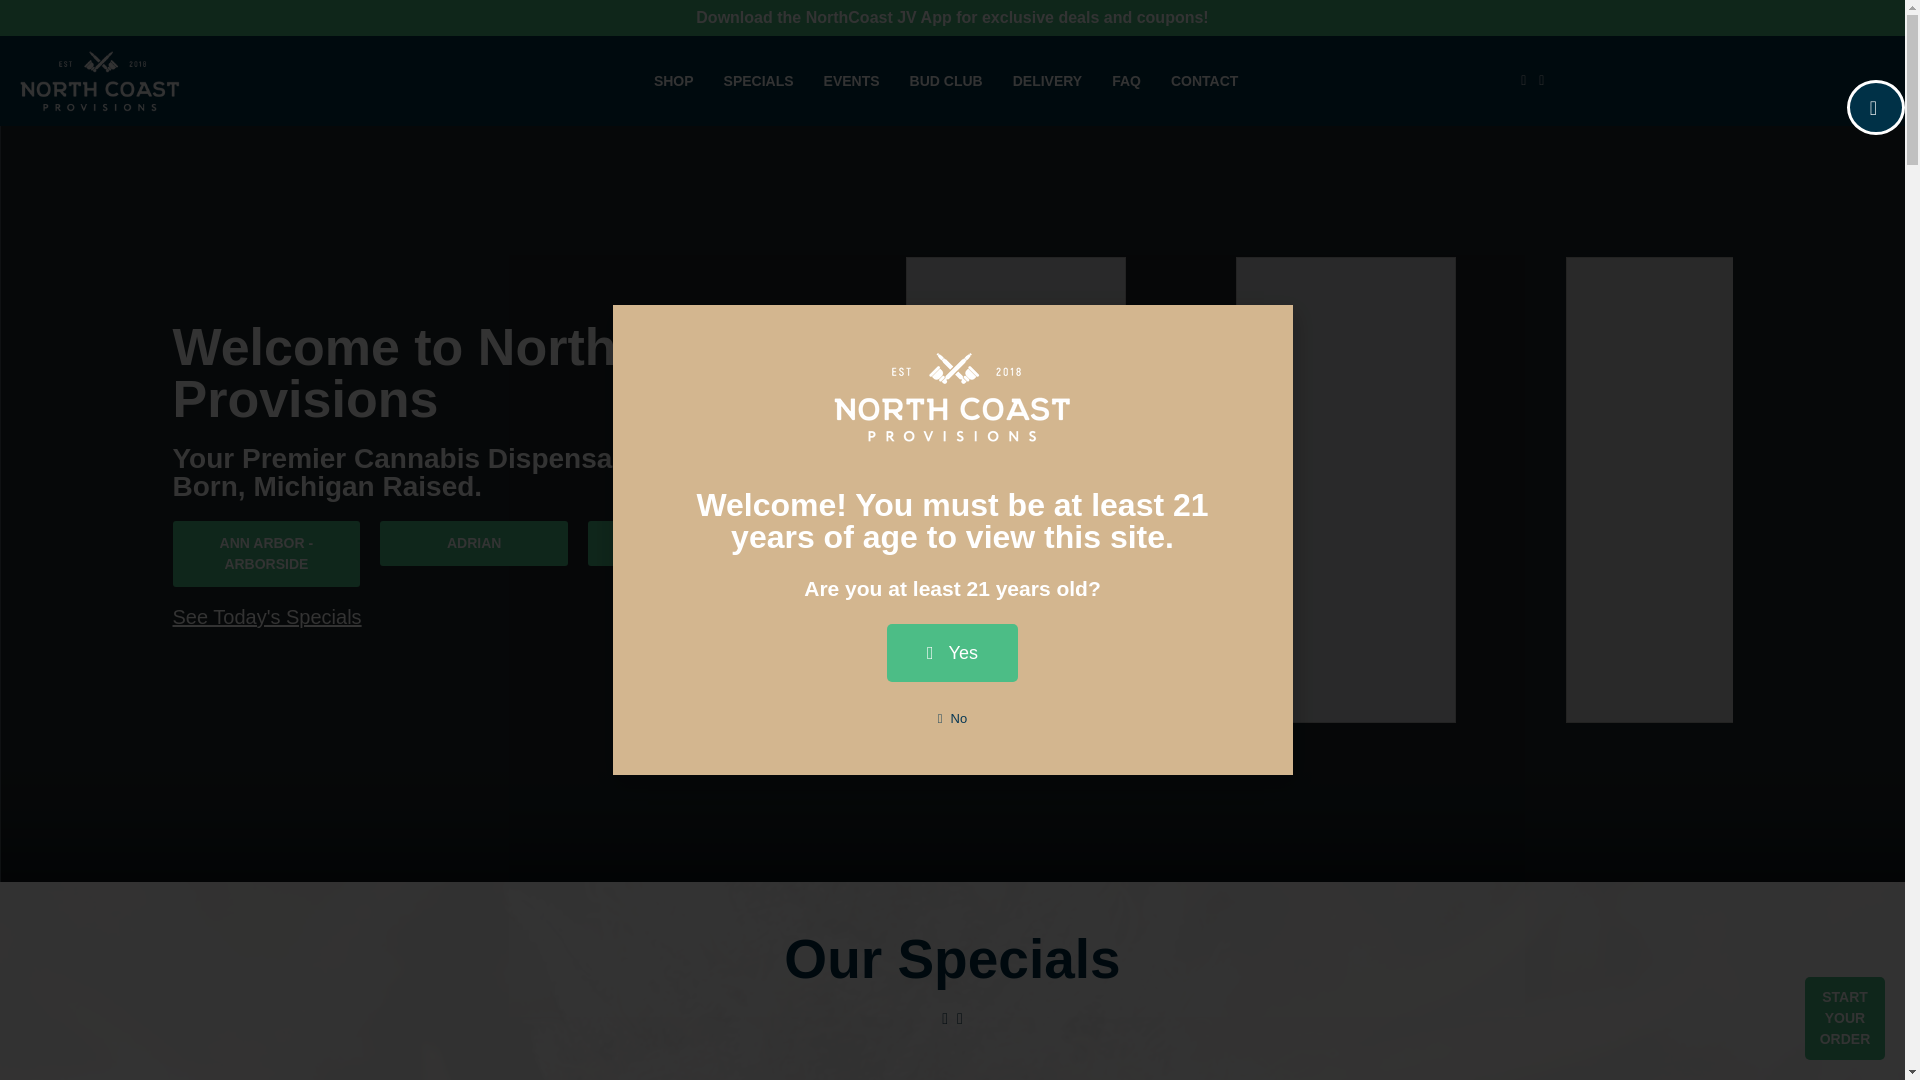 This screenshot has height=1080, width=1920. Describe the element at coordinates (673, 80) in the screenshot. I see `SHOP` at that location.